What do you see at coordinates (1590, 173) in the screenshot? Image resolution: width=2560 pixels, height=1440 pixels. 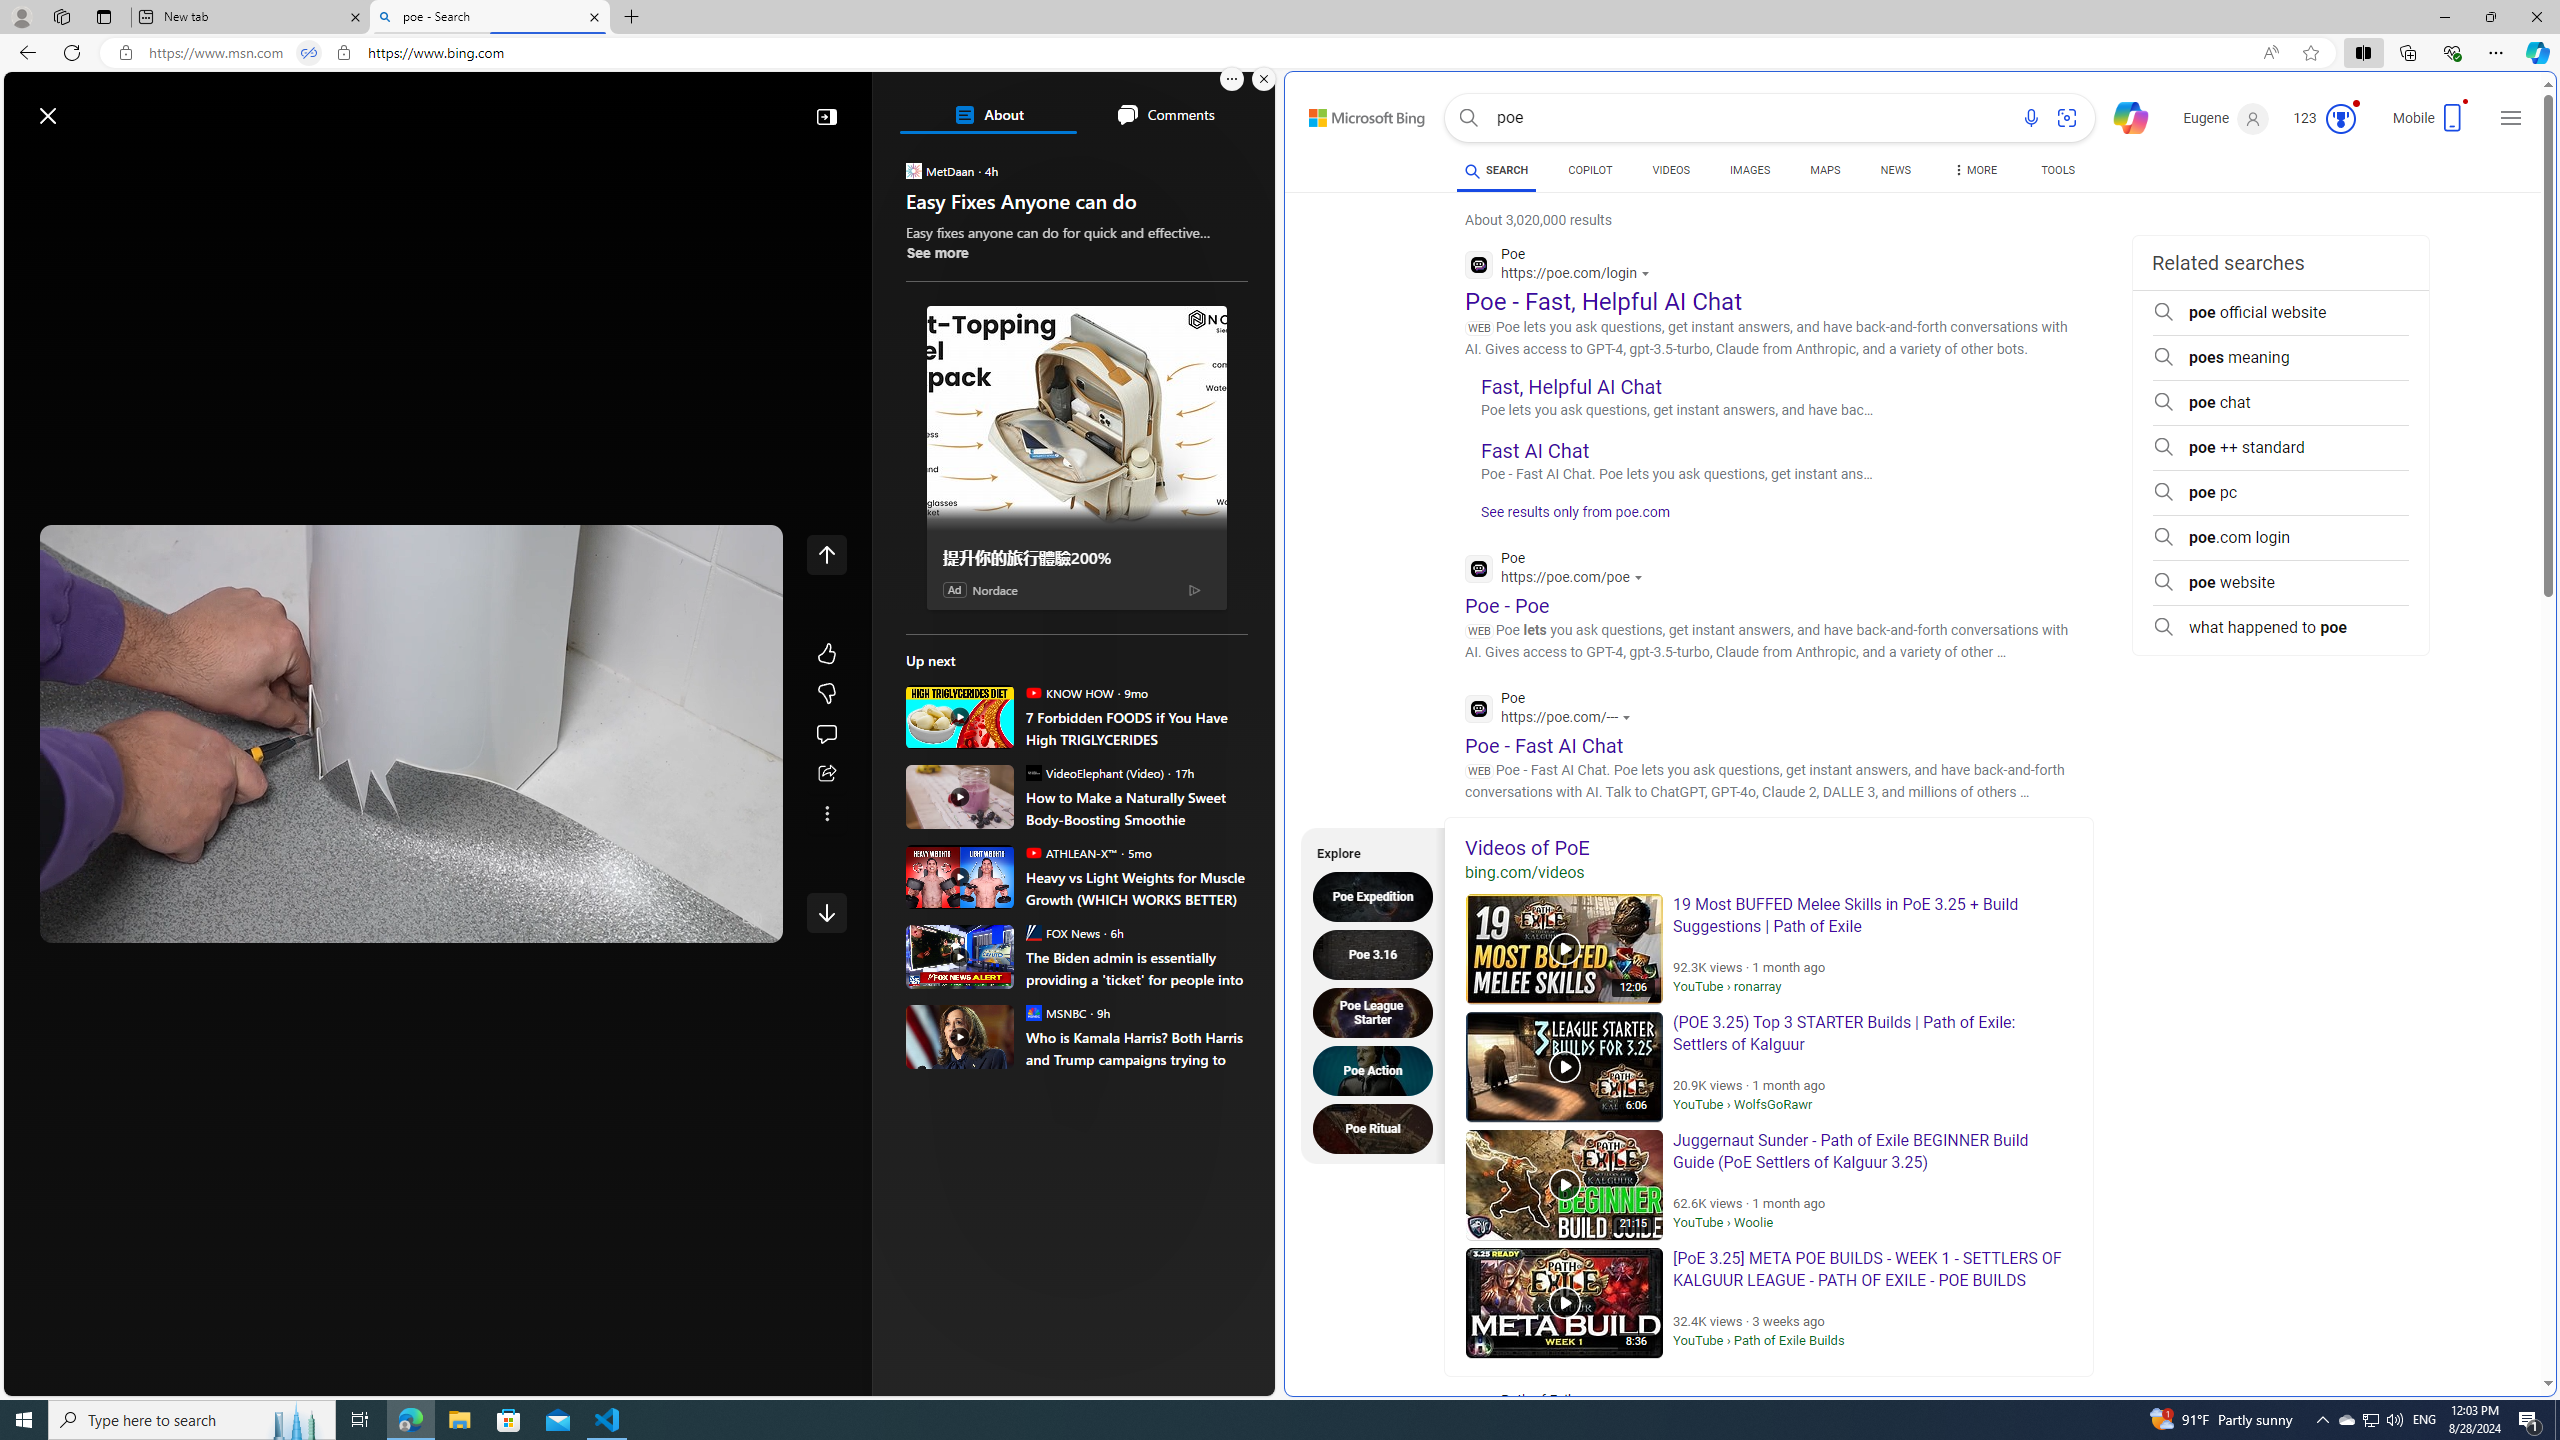 I see `COPILOT` at bounding box center [1590, 173].